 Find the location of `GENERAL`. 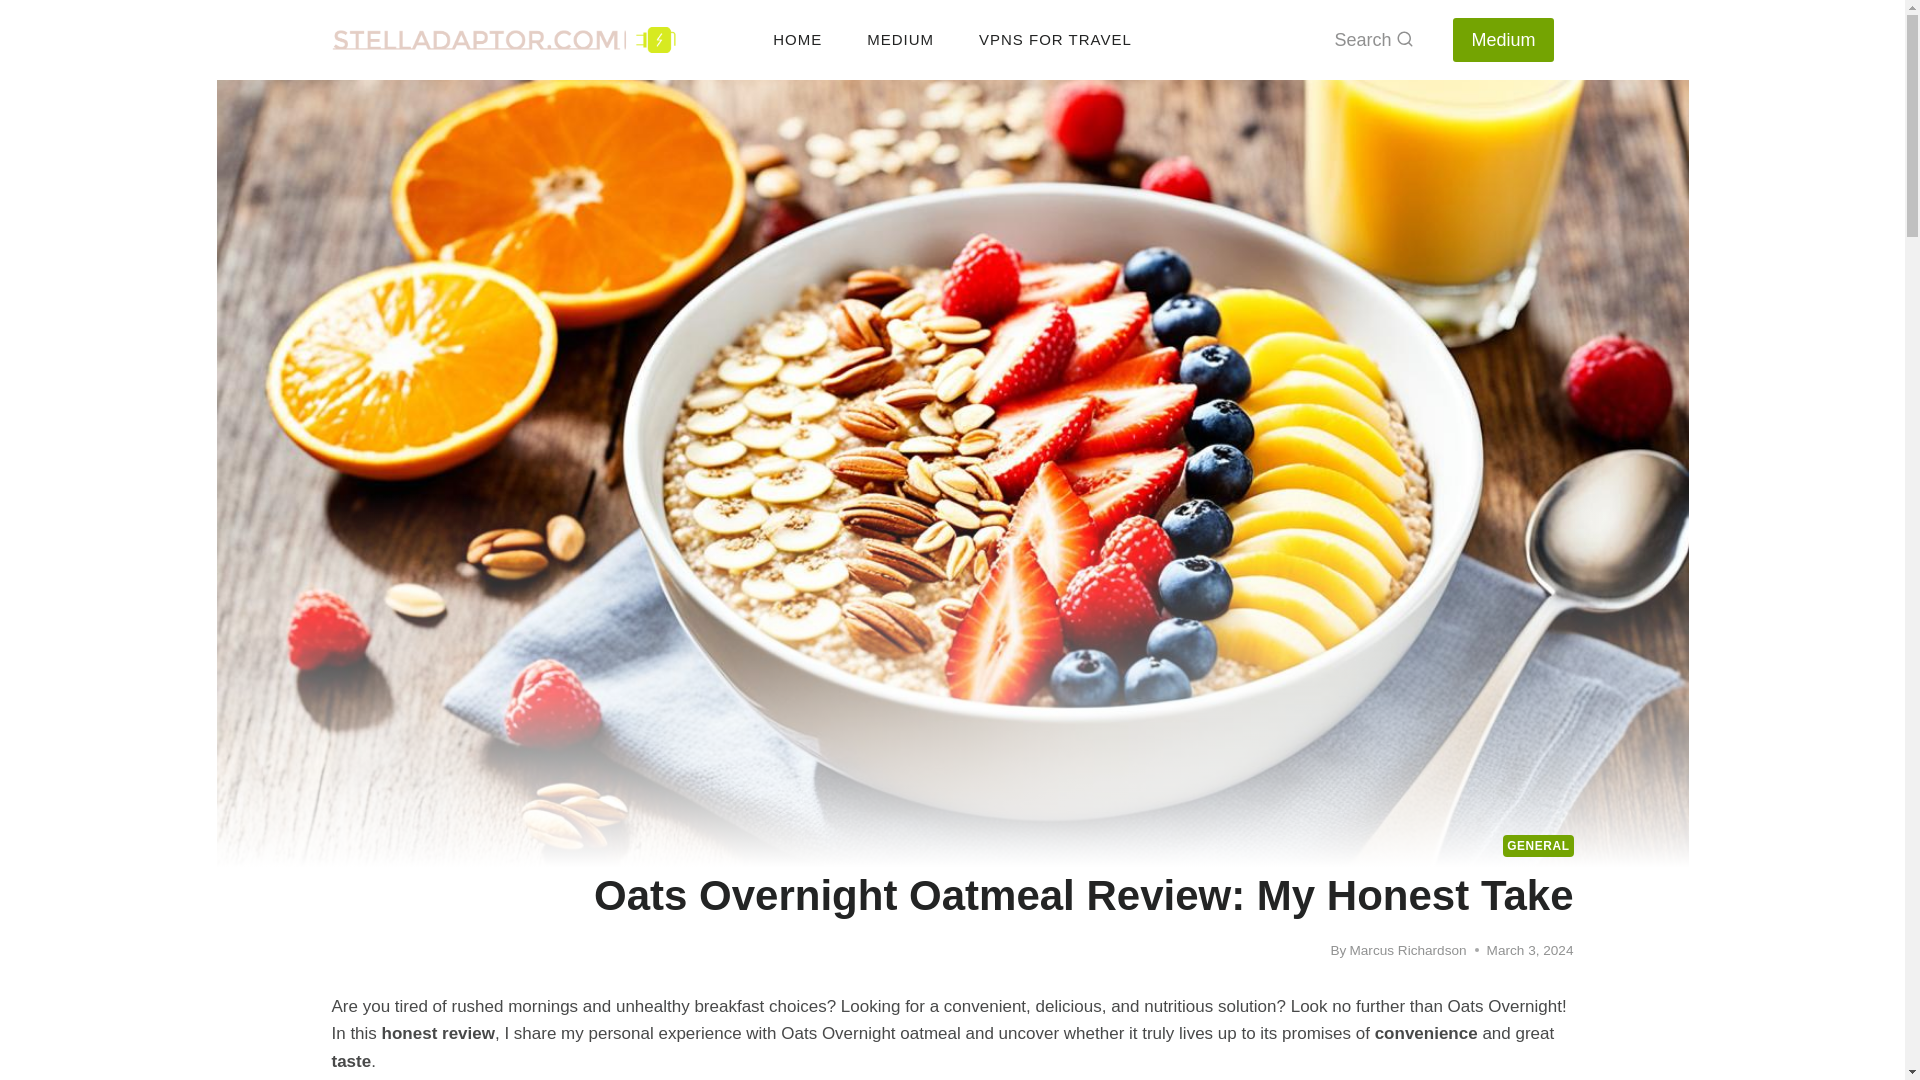

GENERAL is located at coordinates (1538, 846).